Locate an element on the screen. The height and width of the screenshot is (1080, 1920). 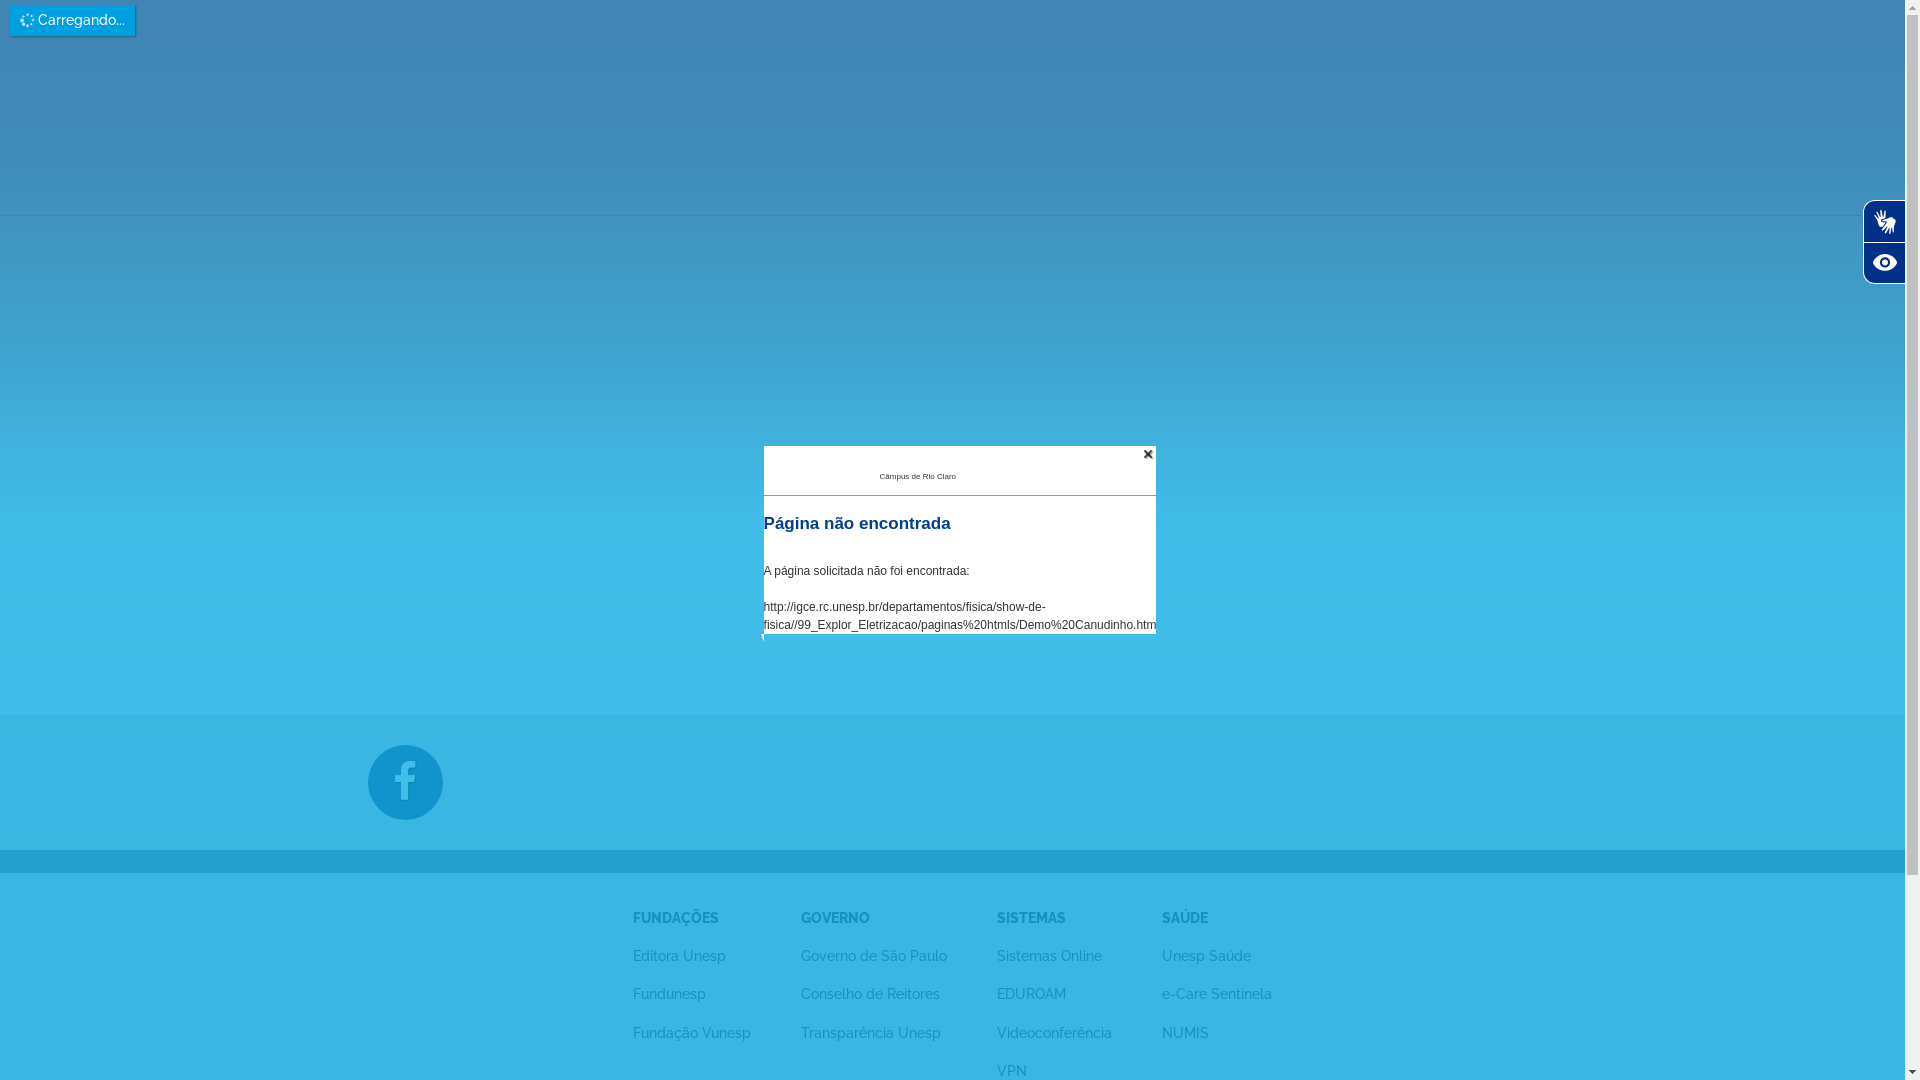
Conselho de Reitores is located at coordinates (870, 994).